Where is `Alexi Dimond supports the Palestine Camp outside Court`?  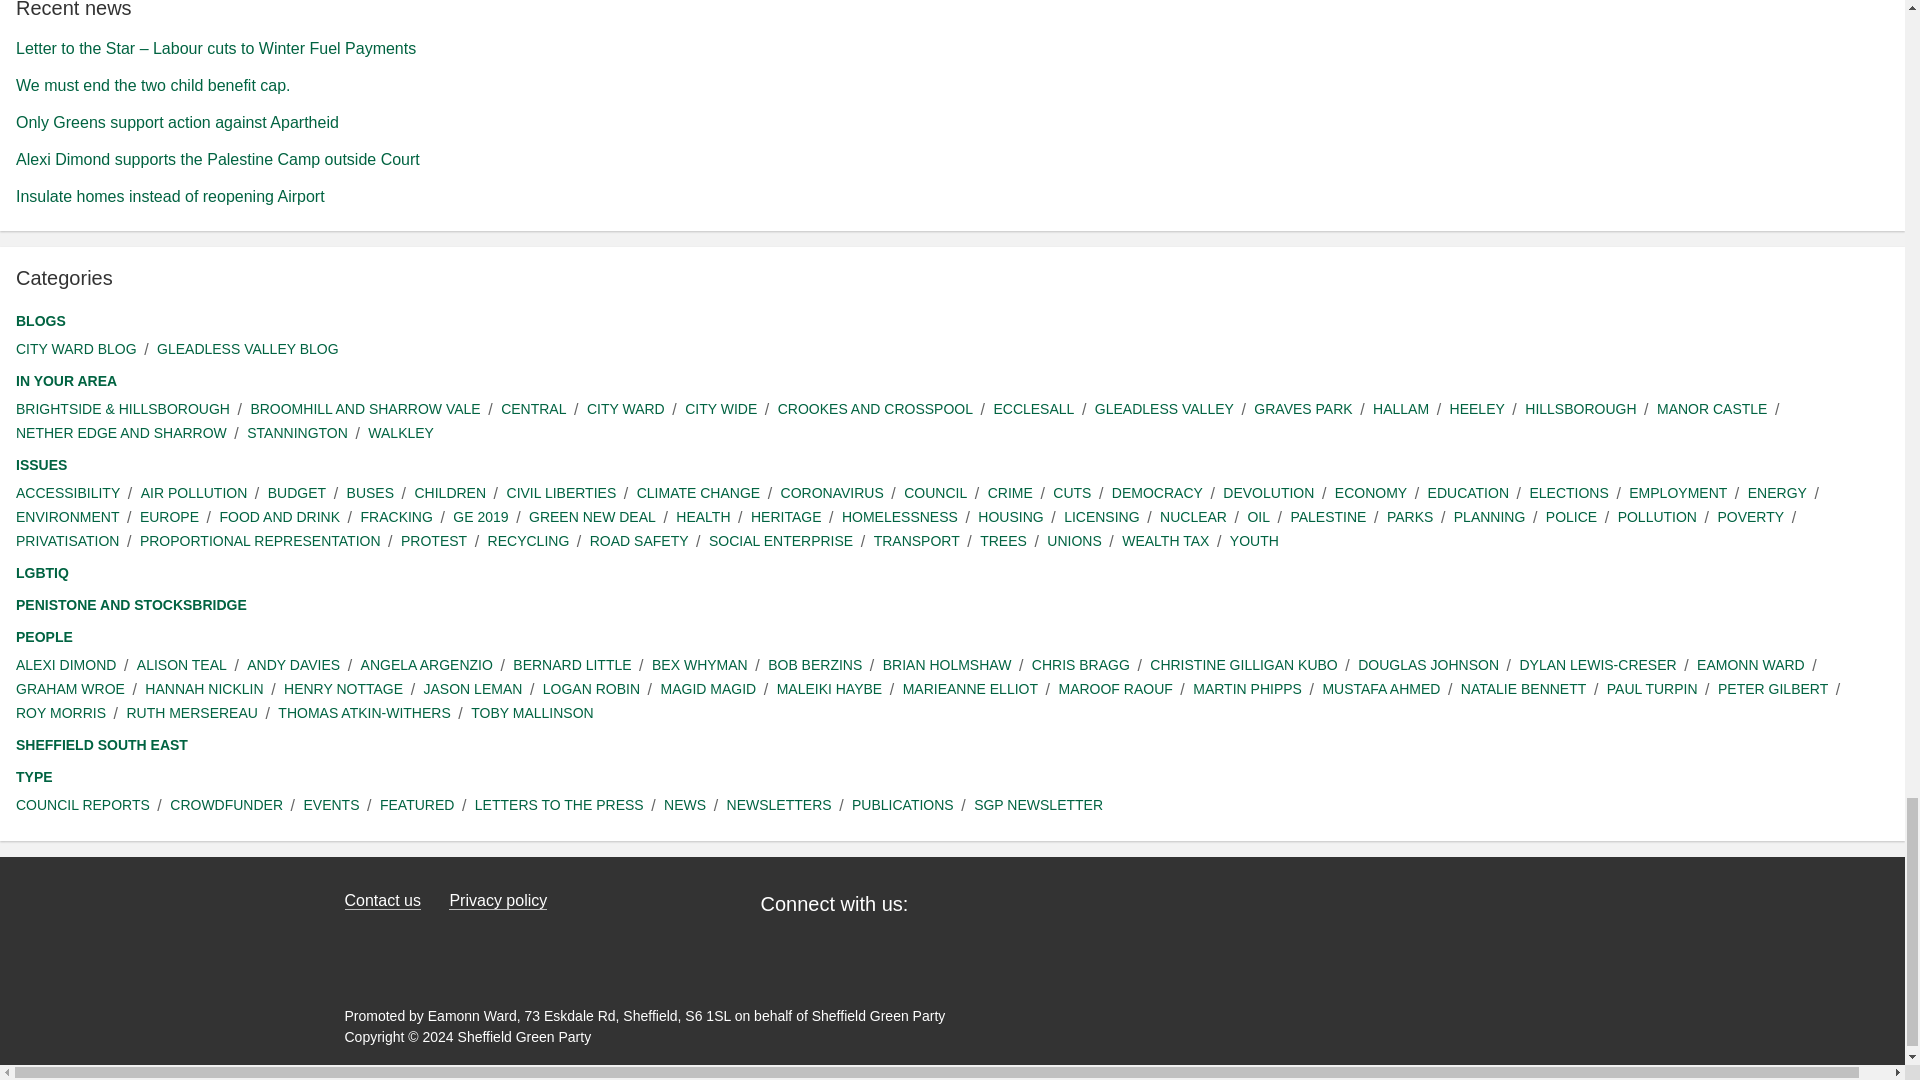
Alexi Dimond supports the Palestine Camp outside Court is located at coordinates (218, 160).